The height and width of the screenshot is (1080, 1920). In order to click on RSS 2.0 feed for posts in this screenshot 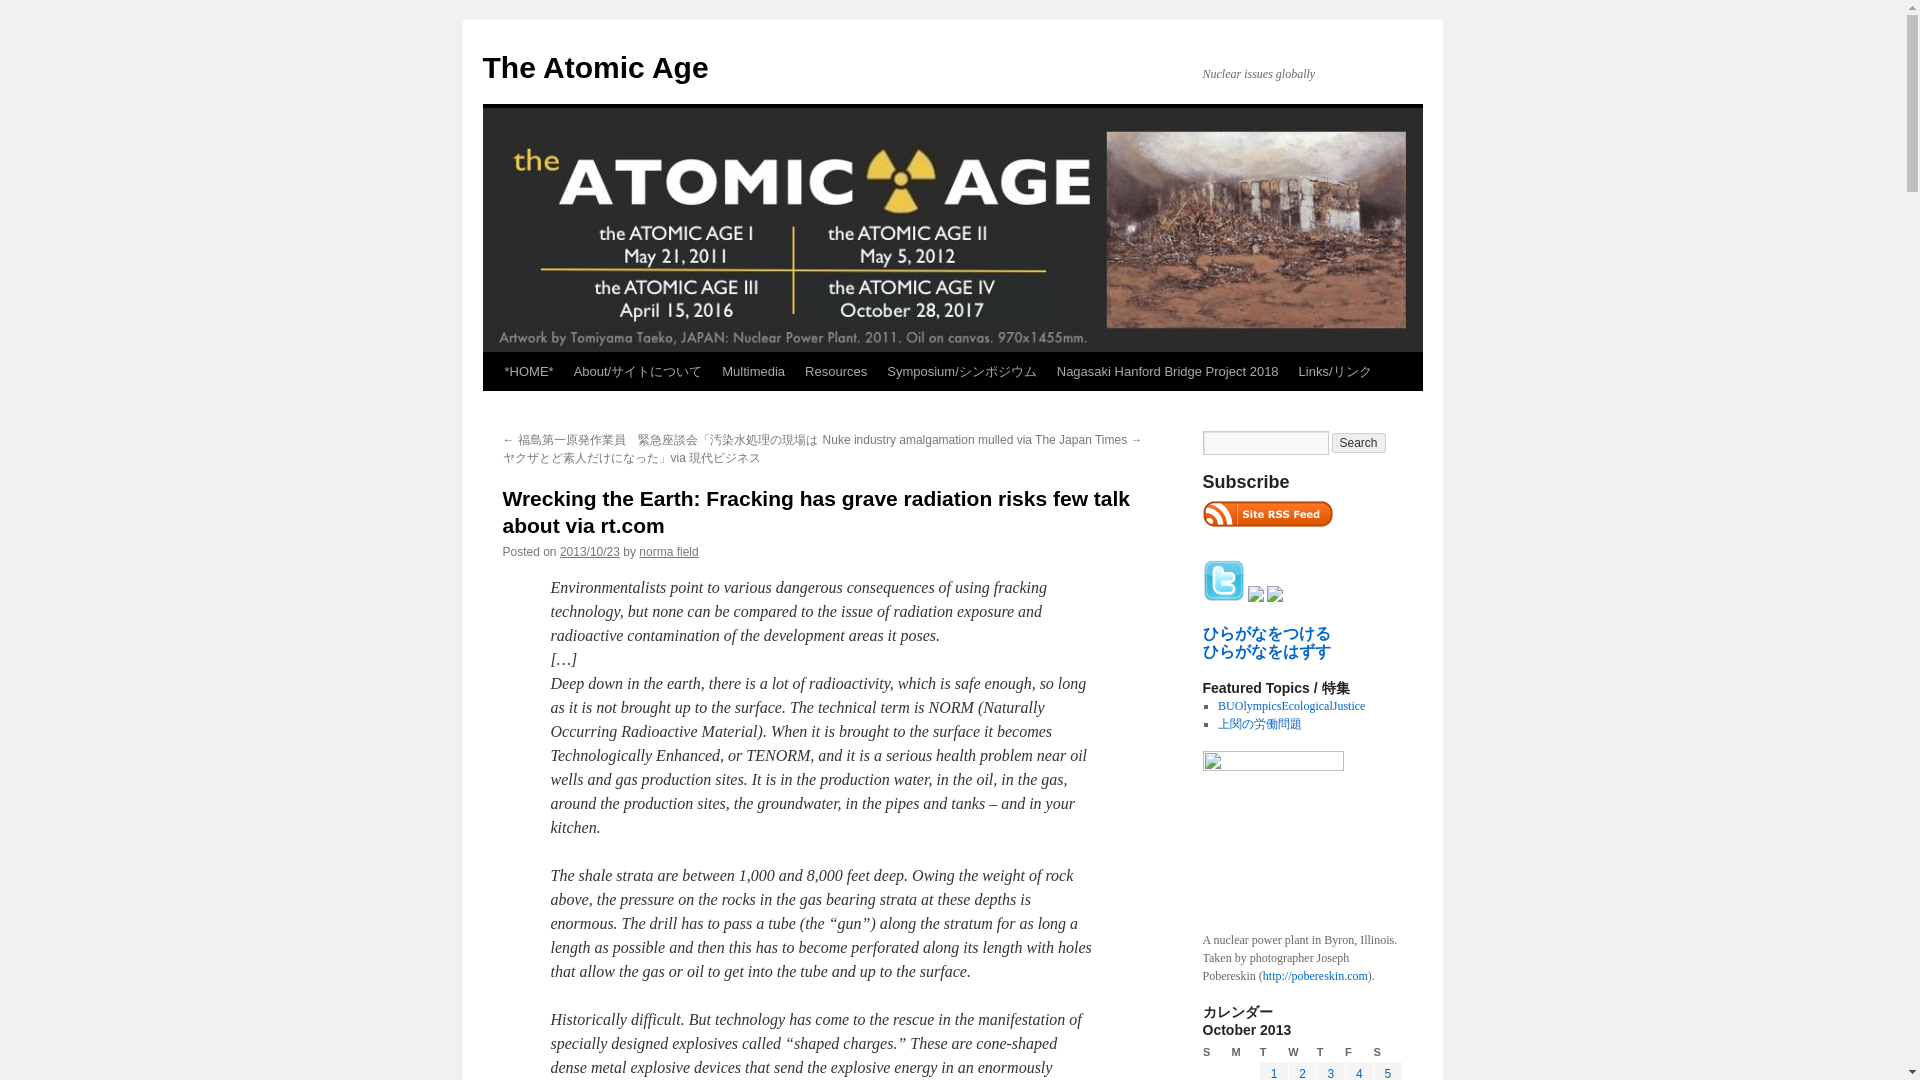, I will do `click(1266, 532)`.